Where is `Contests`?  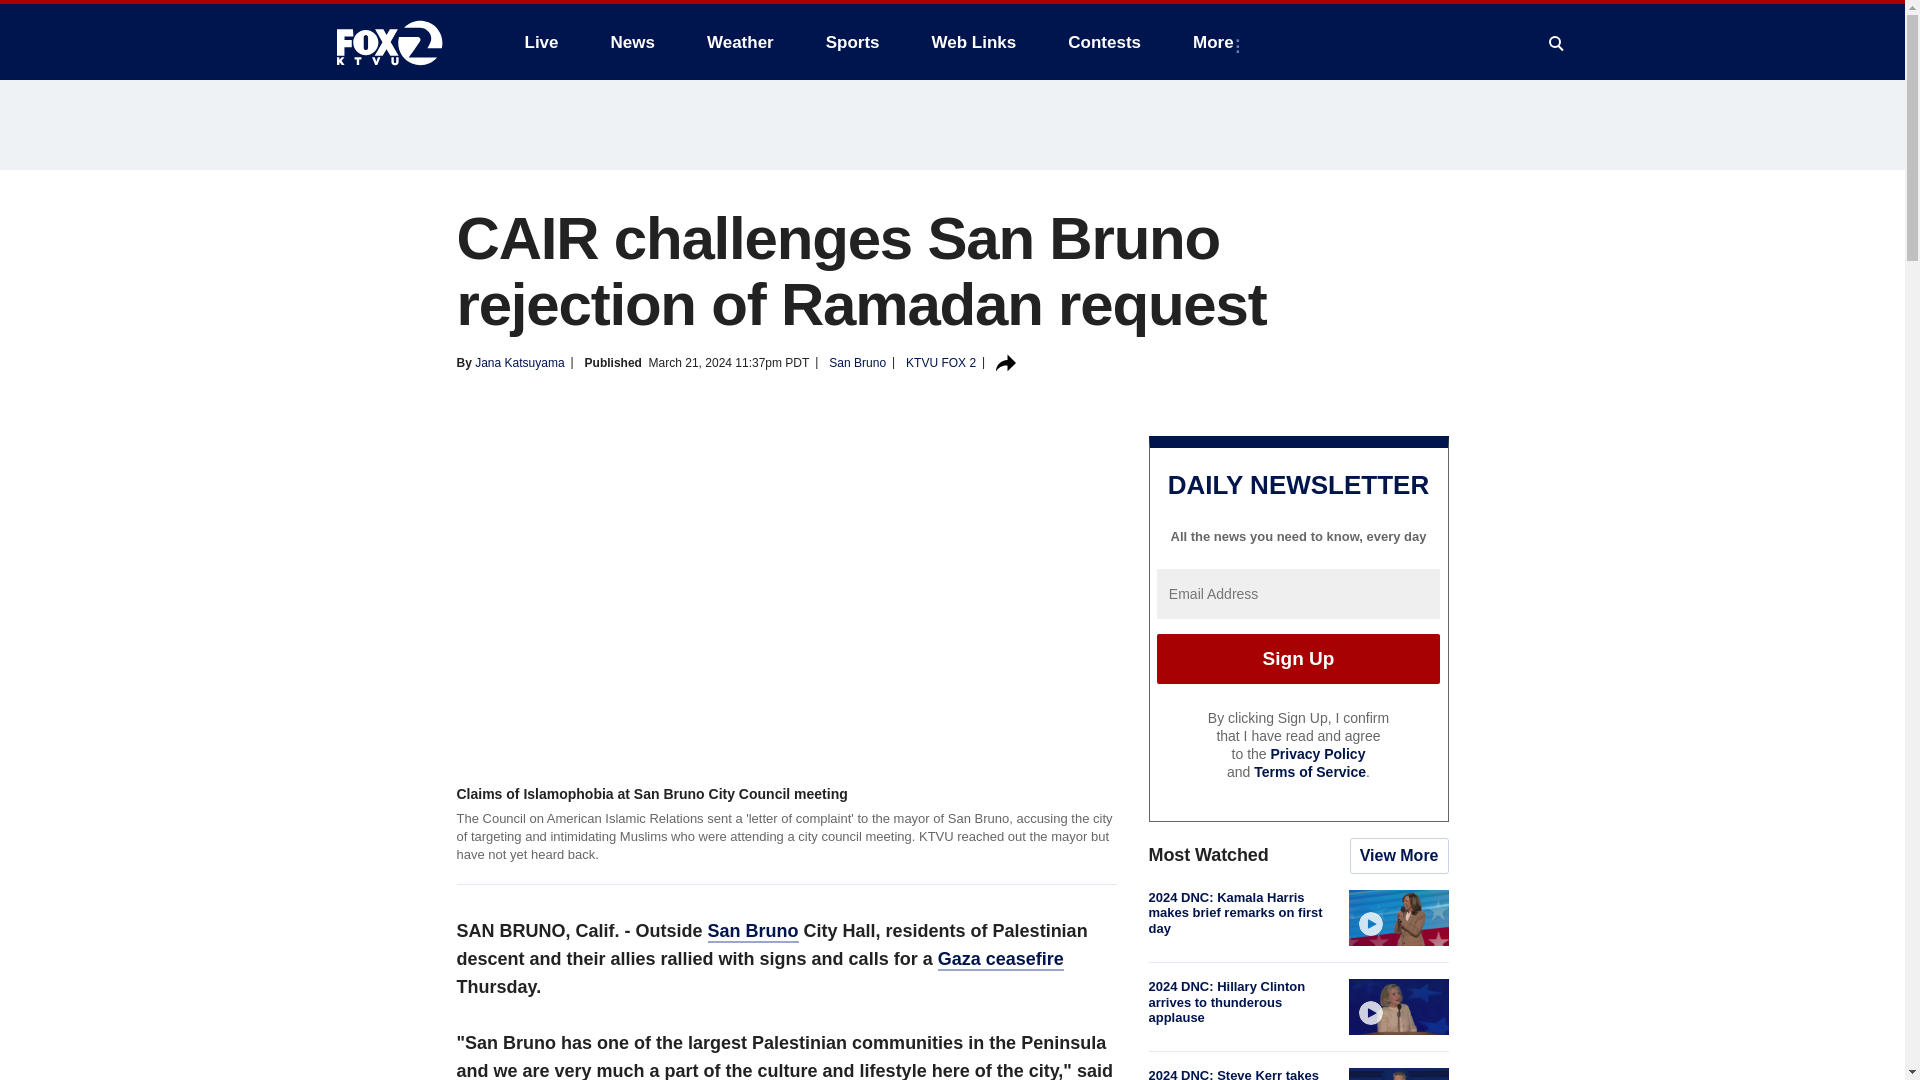 Contests is located at coordinates (1104, 42).